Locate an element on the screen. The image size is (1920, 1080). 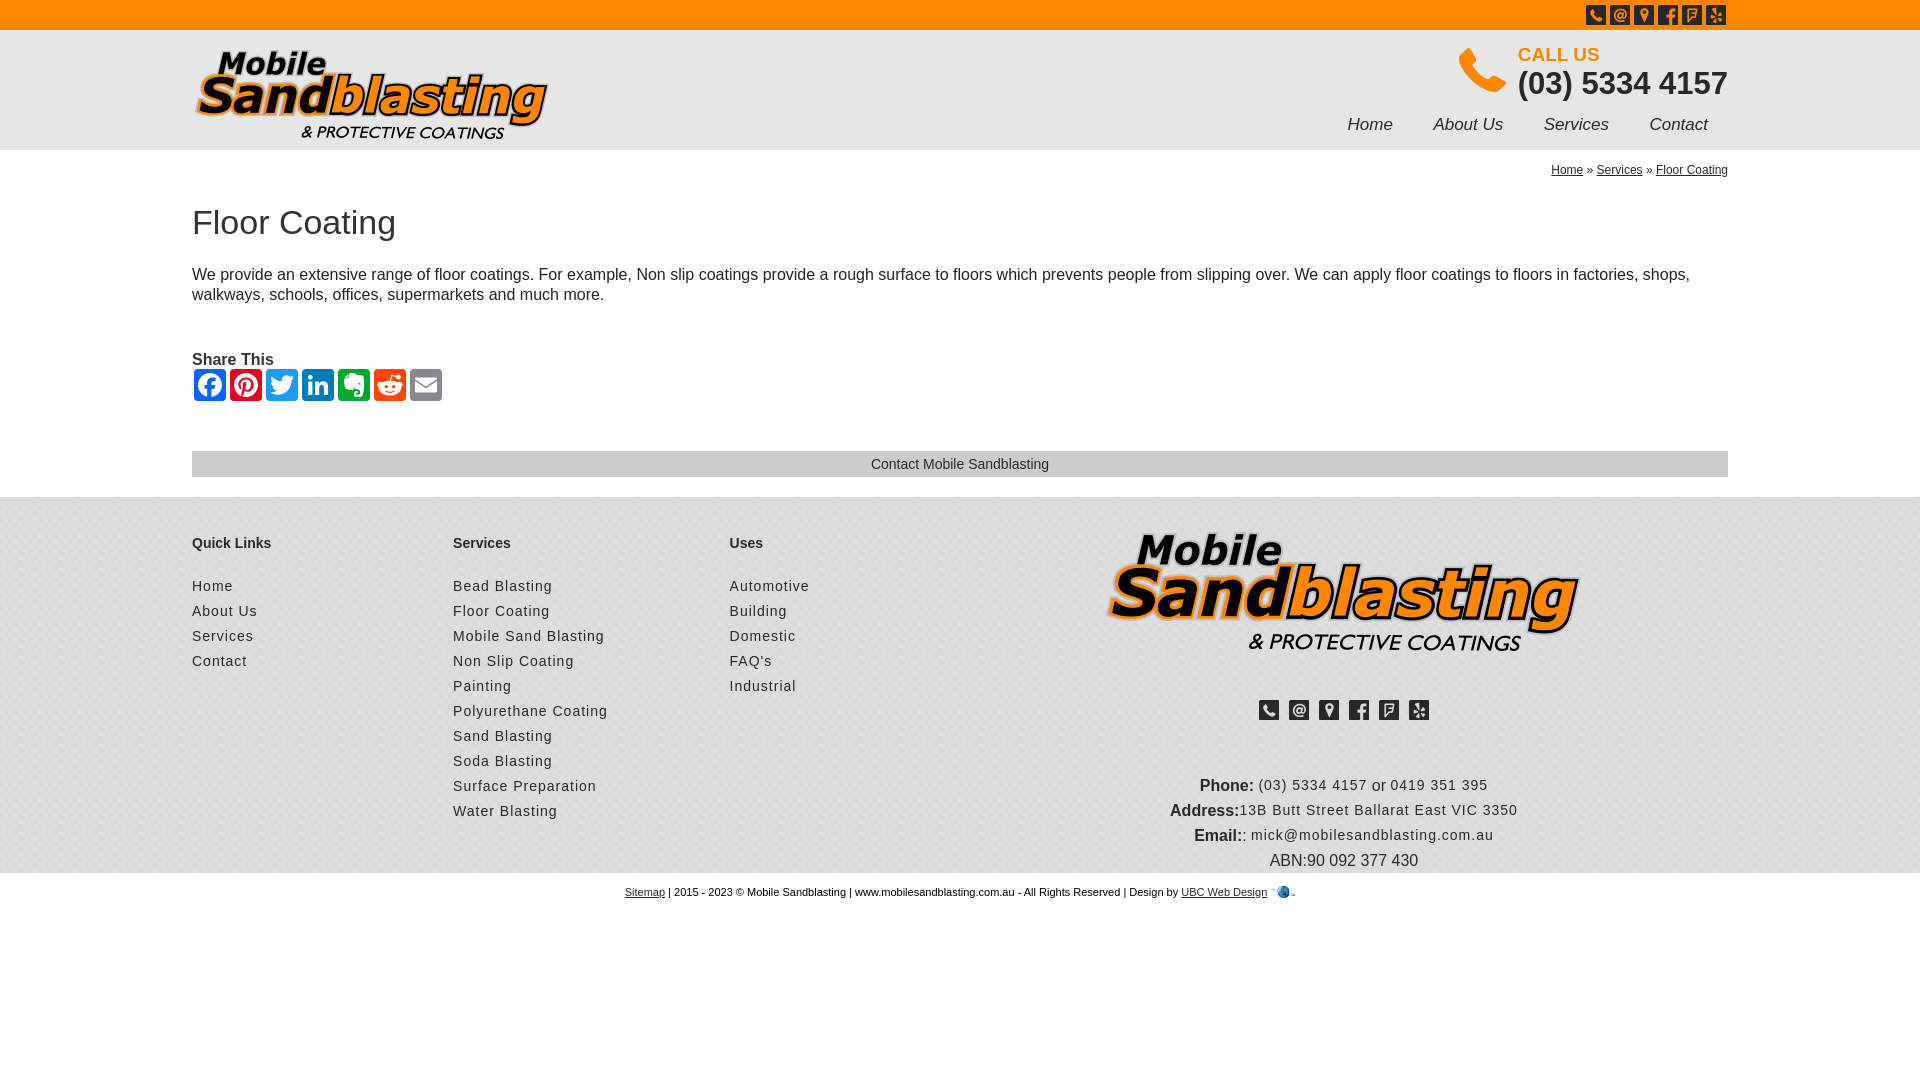
Mobile Sandblasting is located at coordinates (372, 95).